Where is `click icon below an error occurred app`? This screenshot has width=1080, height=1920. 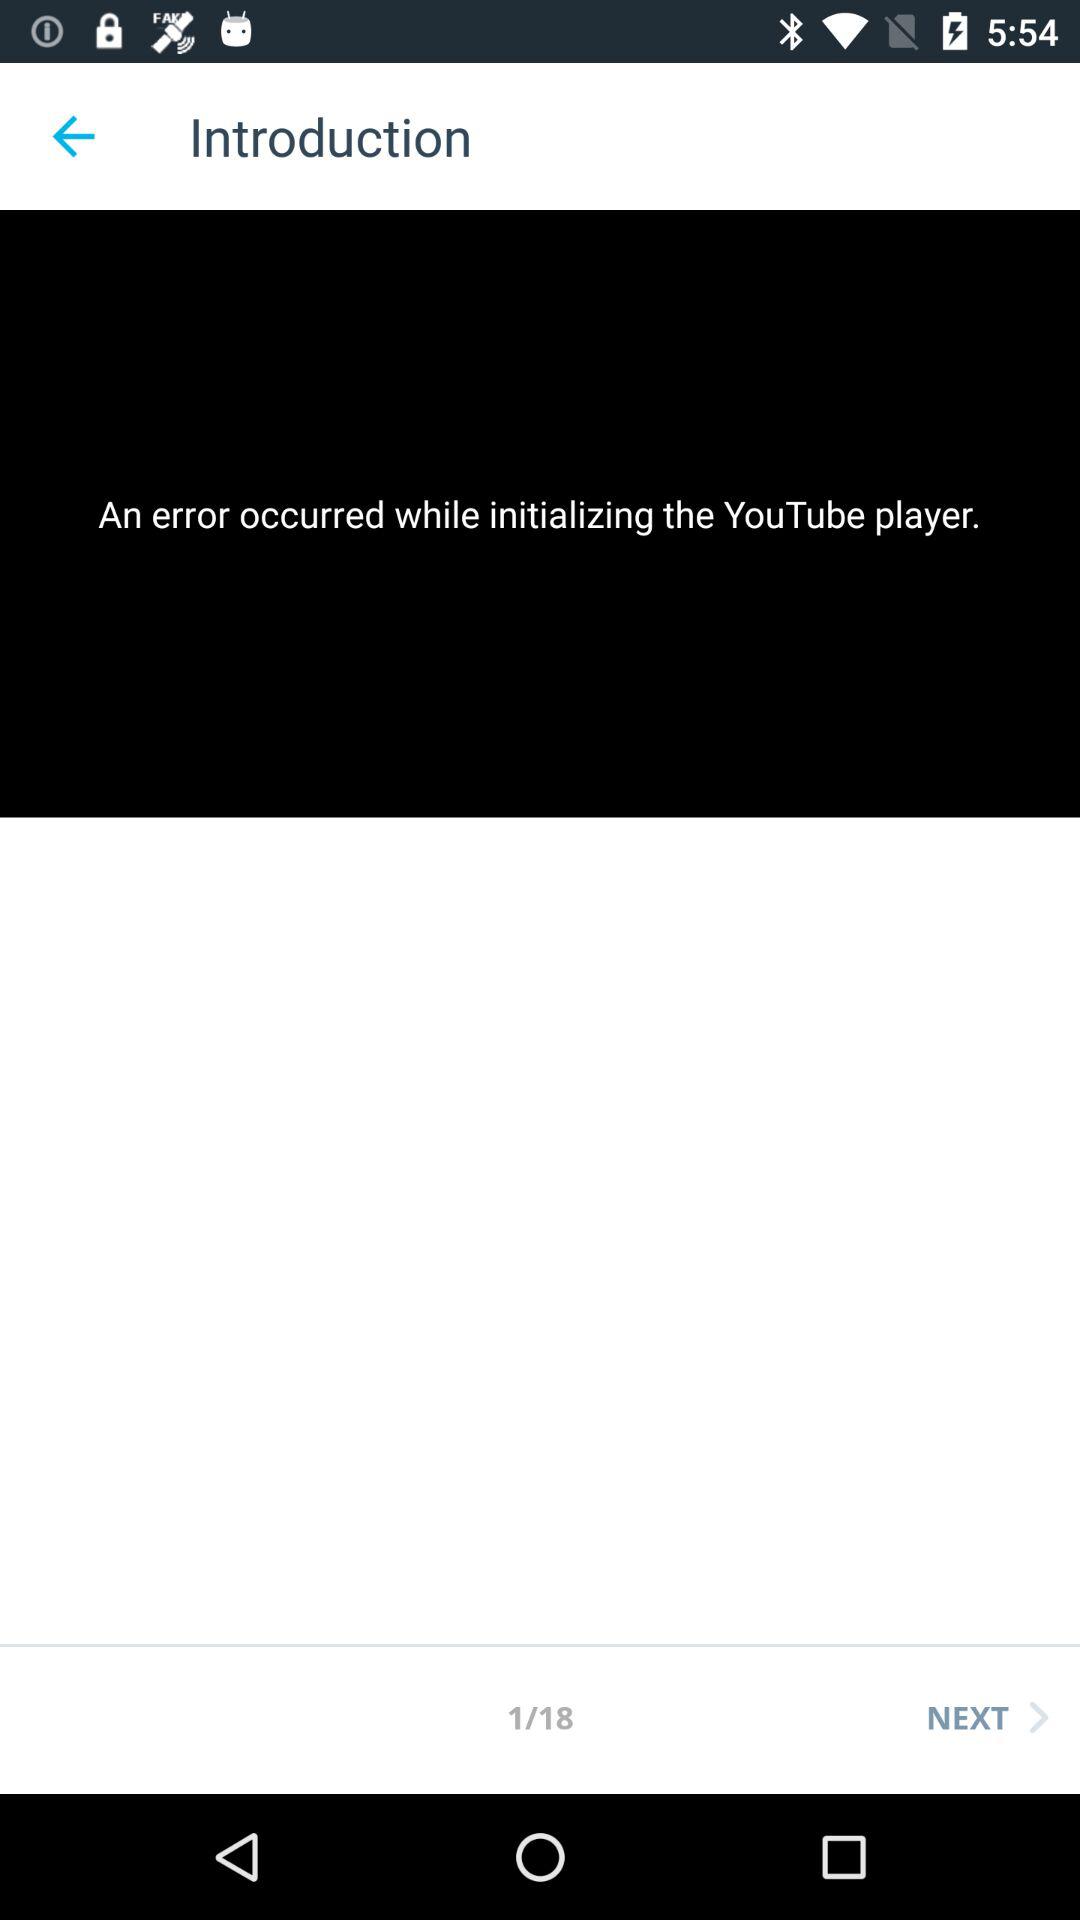
click icon below an error occurred app is located at coordinates (987, 1717).